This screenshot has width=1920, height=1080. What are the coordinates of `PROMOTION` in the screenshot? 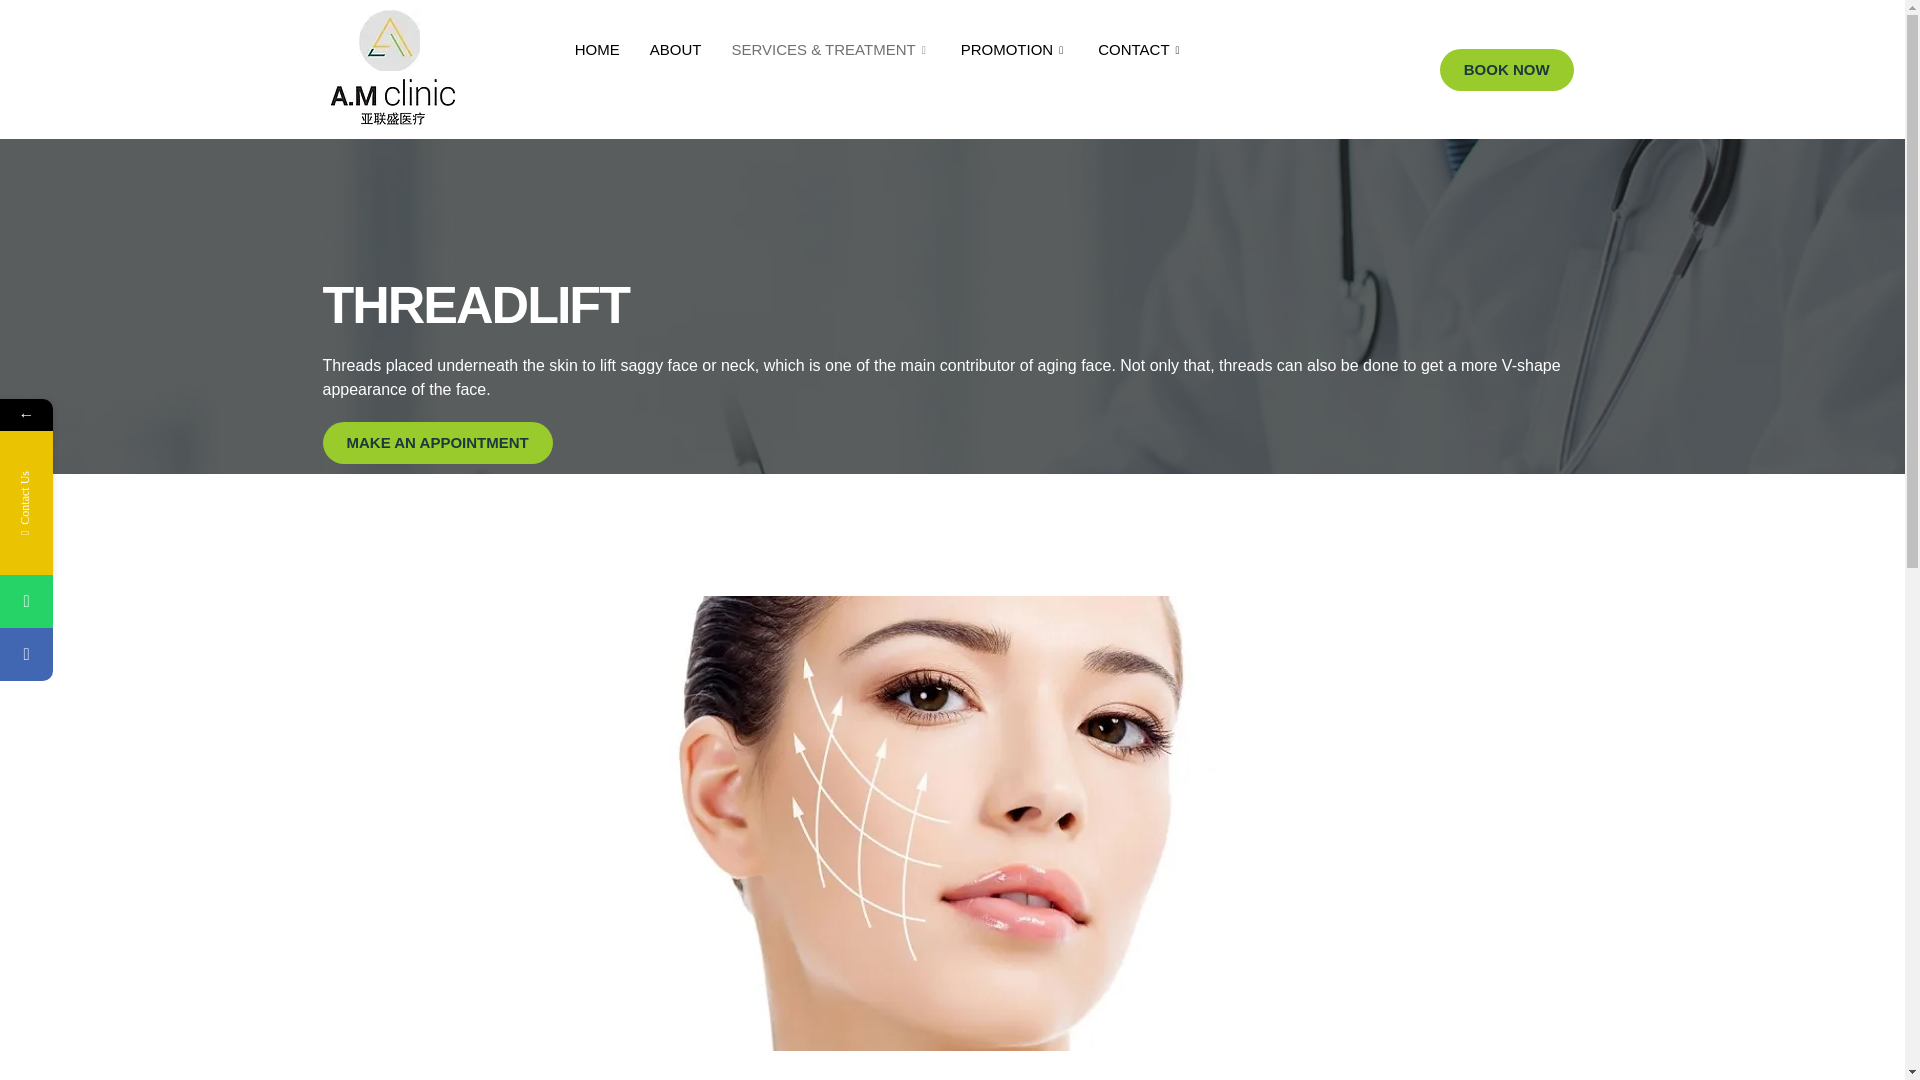 It's located at (1015, 49).